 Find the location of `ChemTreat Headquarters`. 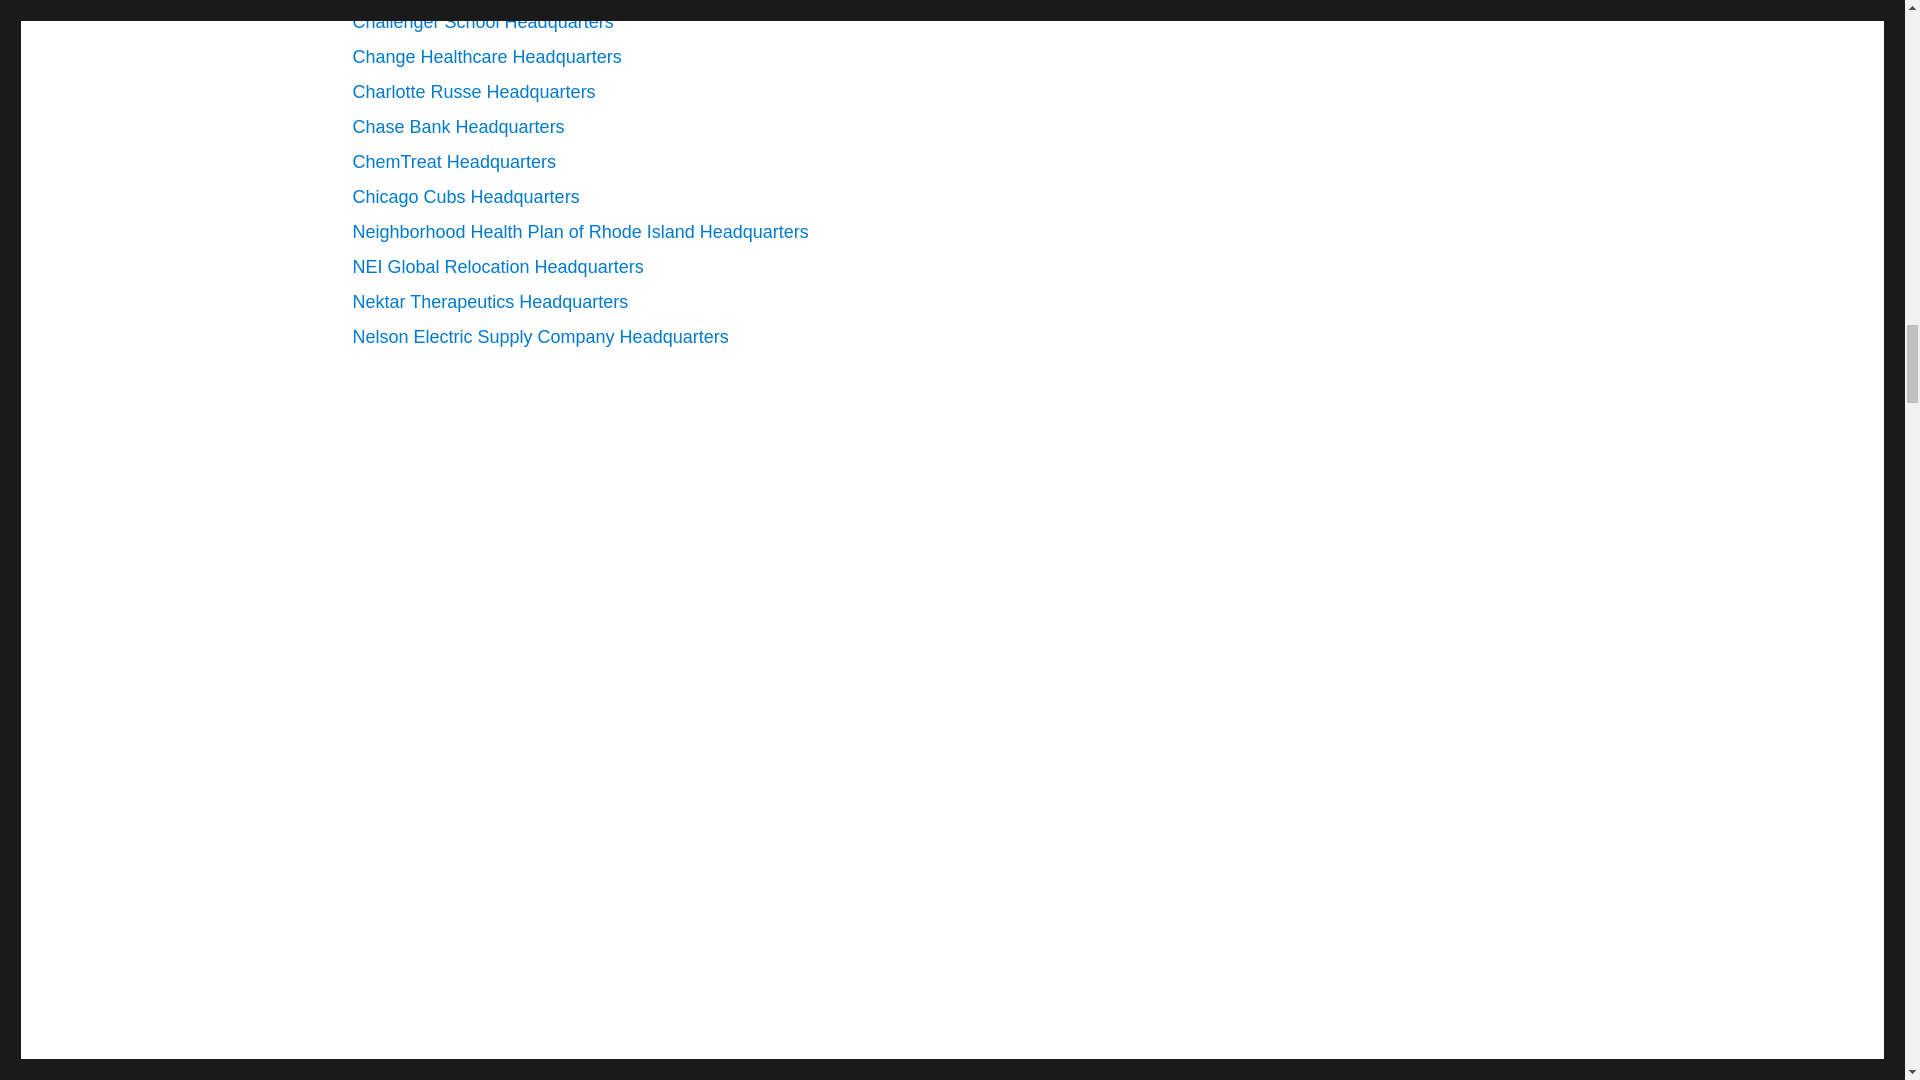

ChemTreat Headquarters is located at coordinates (452, 162).